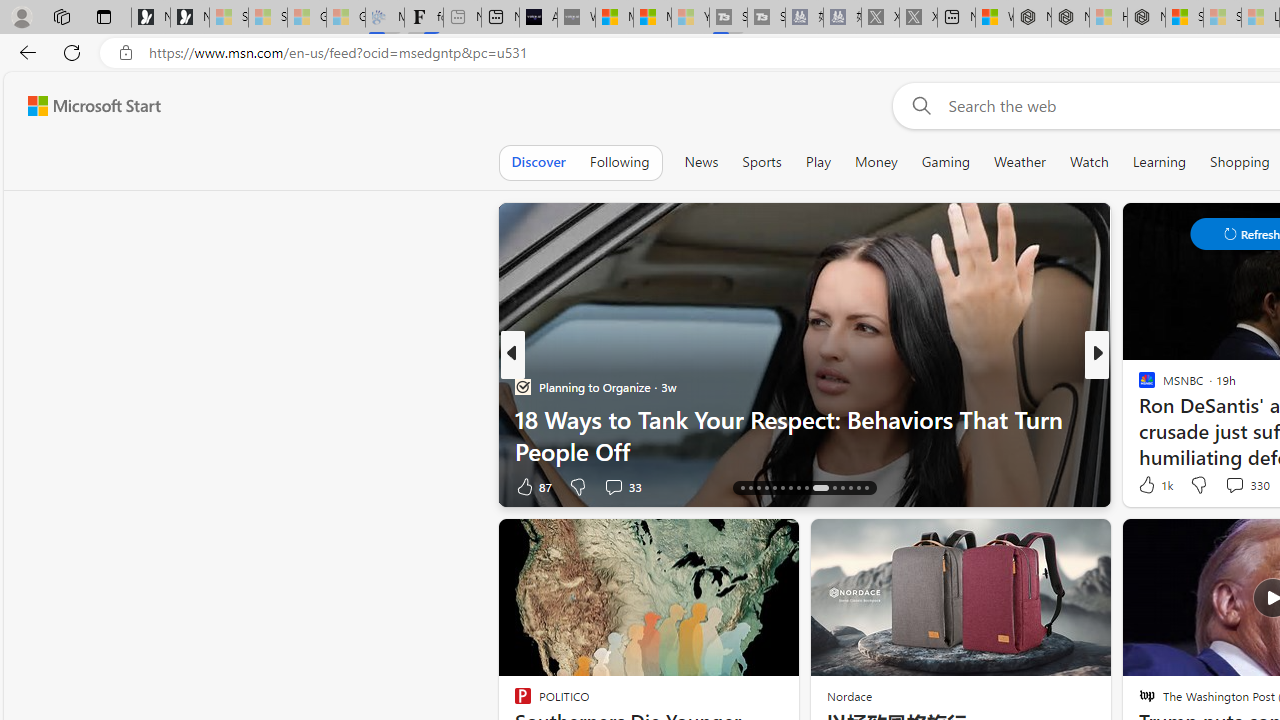  I want to click on Money, so click(876, 162).